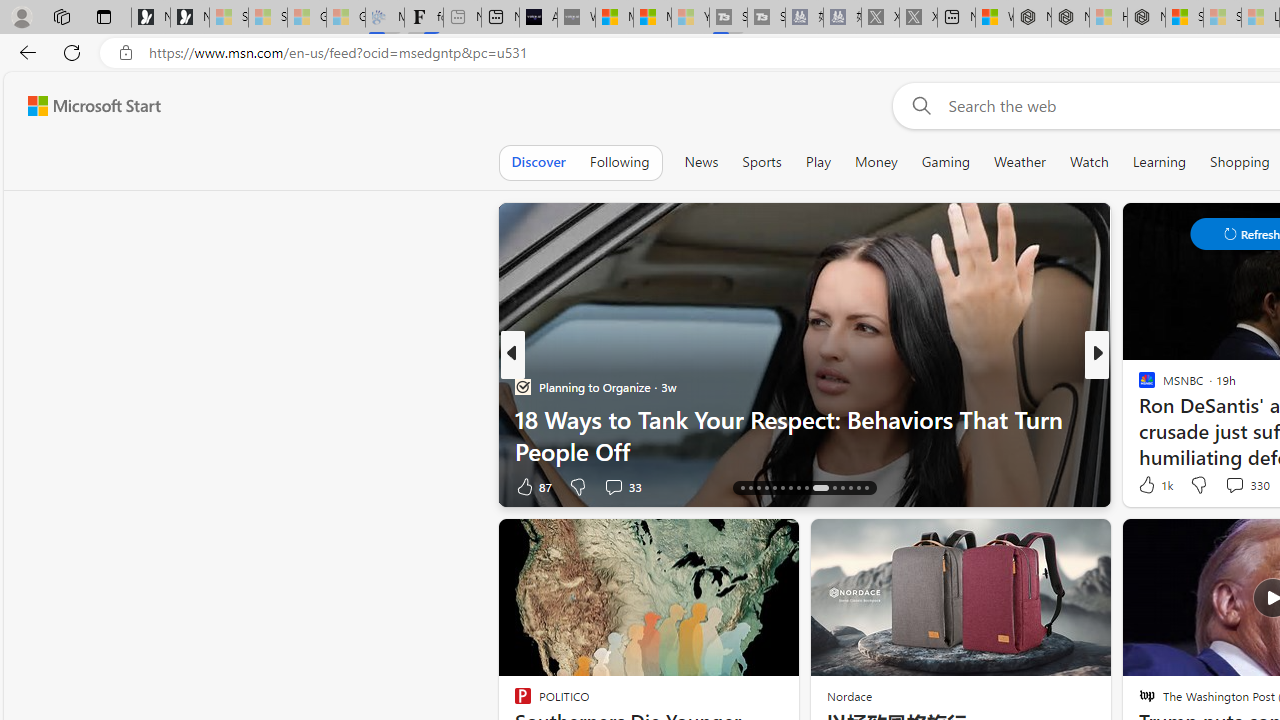  I want to click on Money, so click(876, 162).